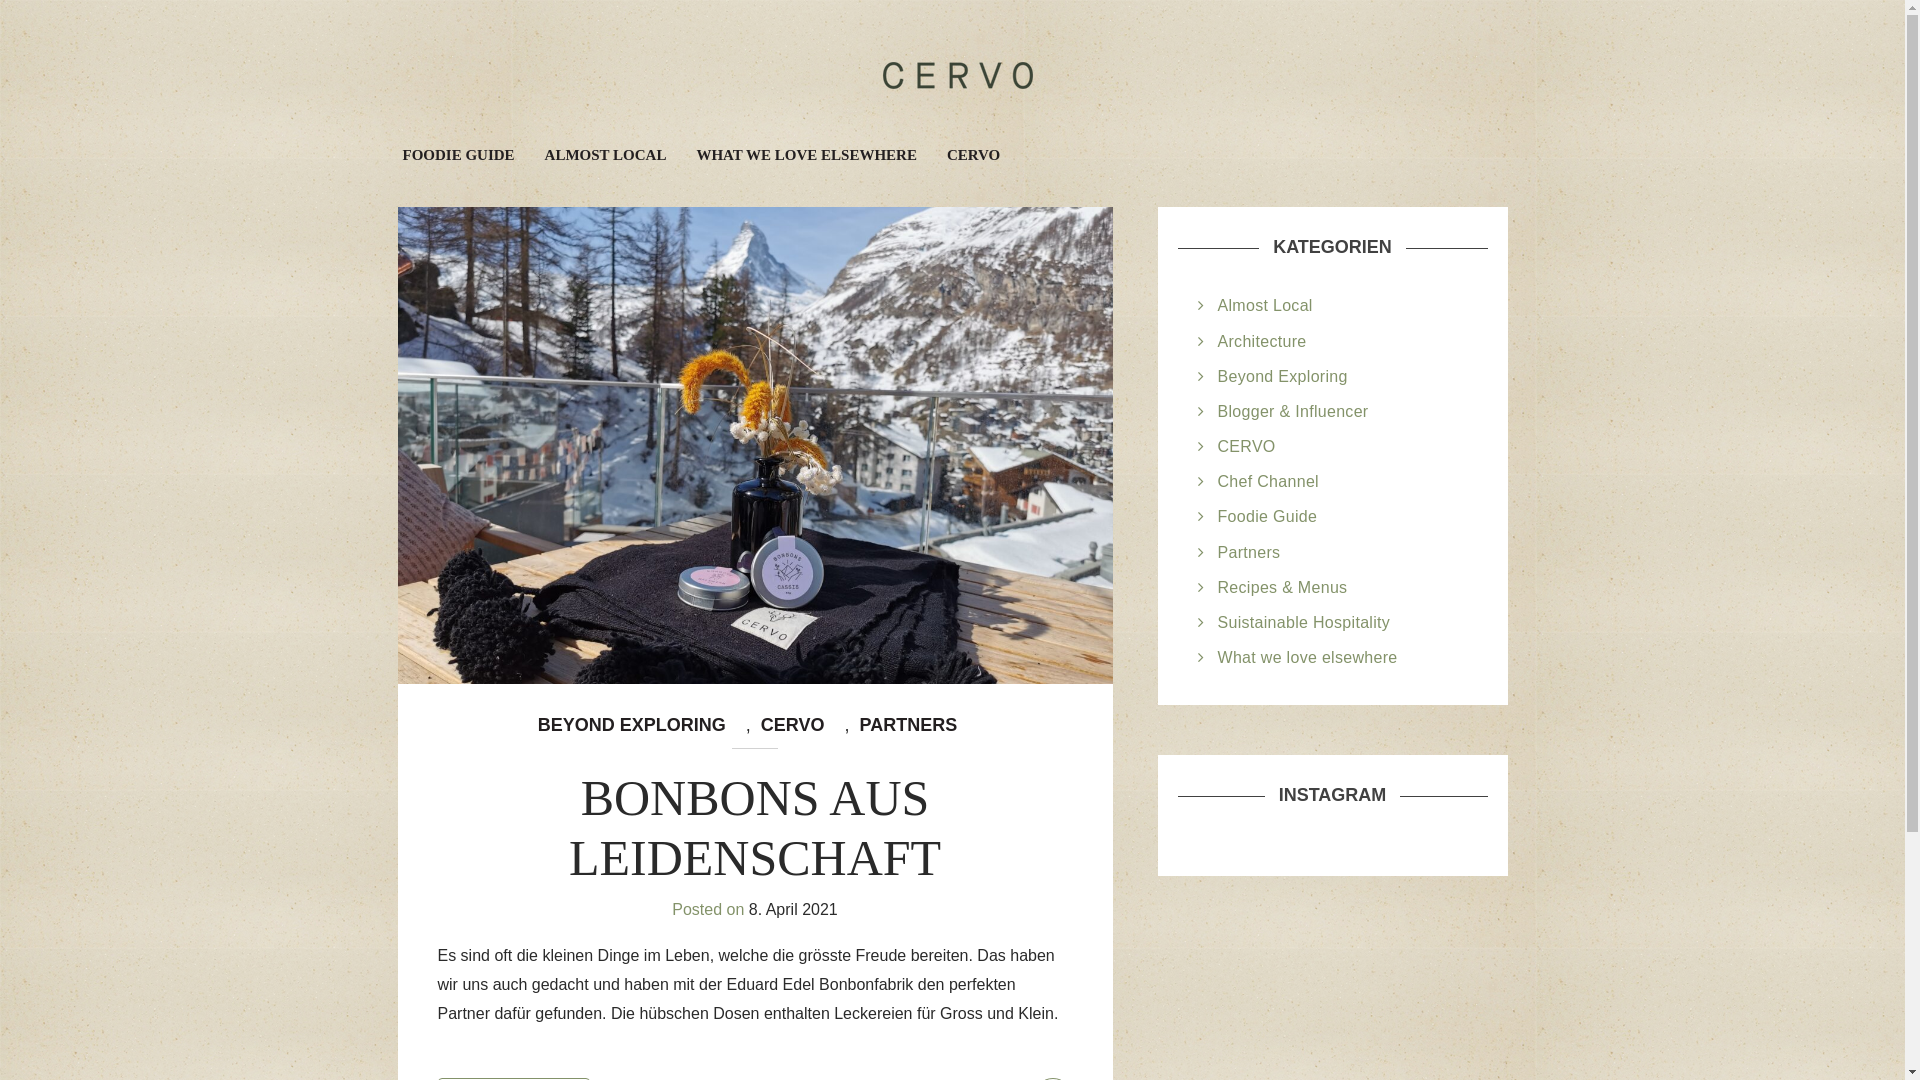 This screenshot has height=1080, width=1920. Describe the element at coordinates (1266, 306) in the screenshot. I see `Almost Local` at that location.